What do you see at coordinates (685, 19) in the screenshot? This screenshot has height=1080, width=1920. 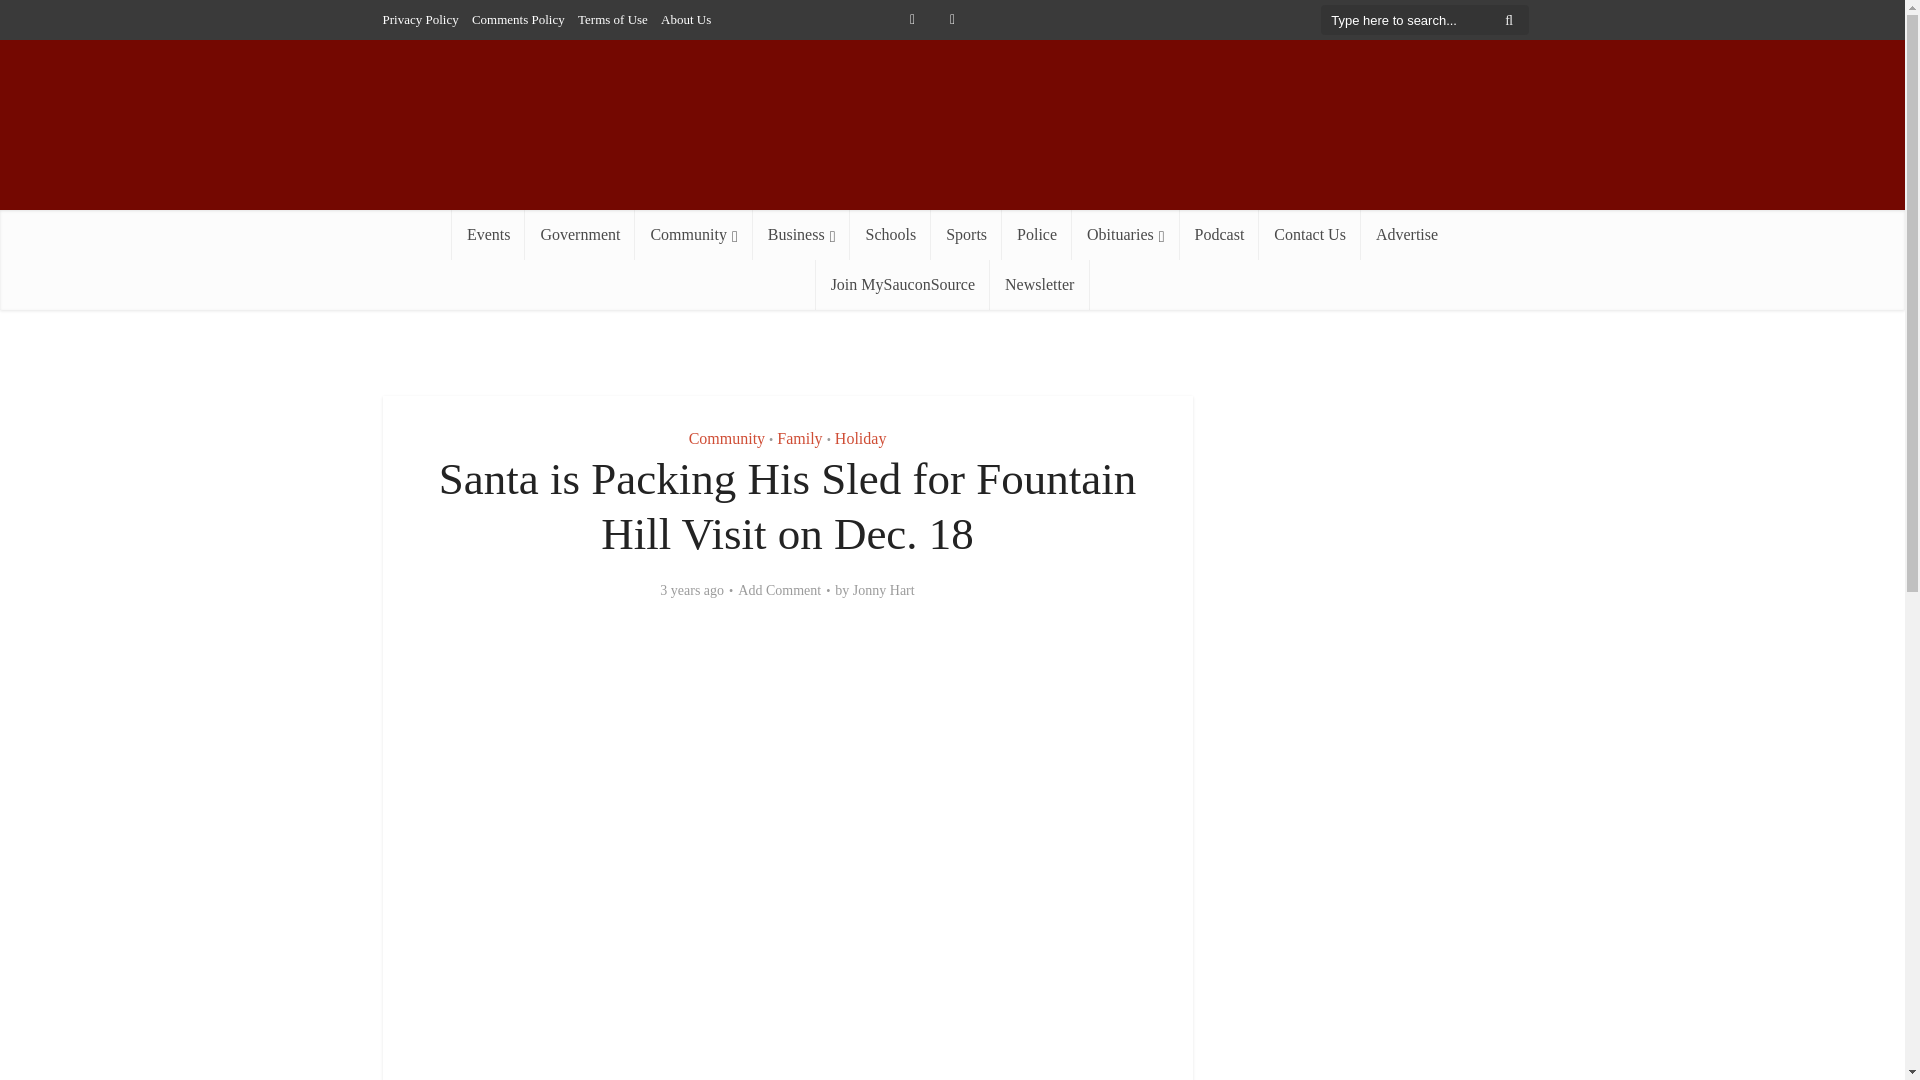 I see `About Us` at bounding box center [685, 19].